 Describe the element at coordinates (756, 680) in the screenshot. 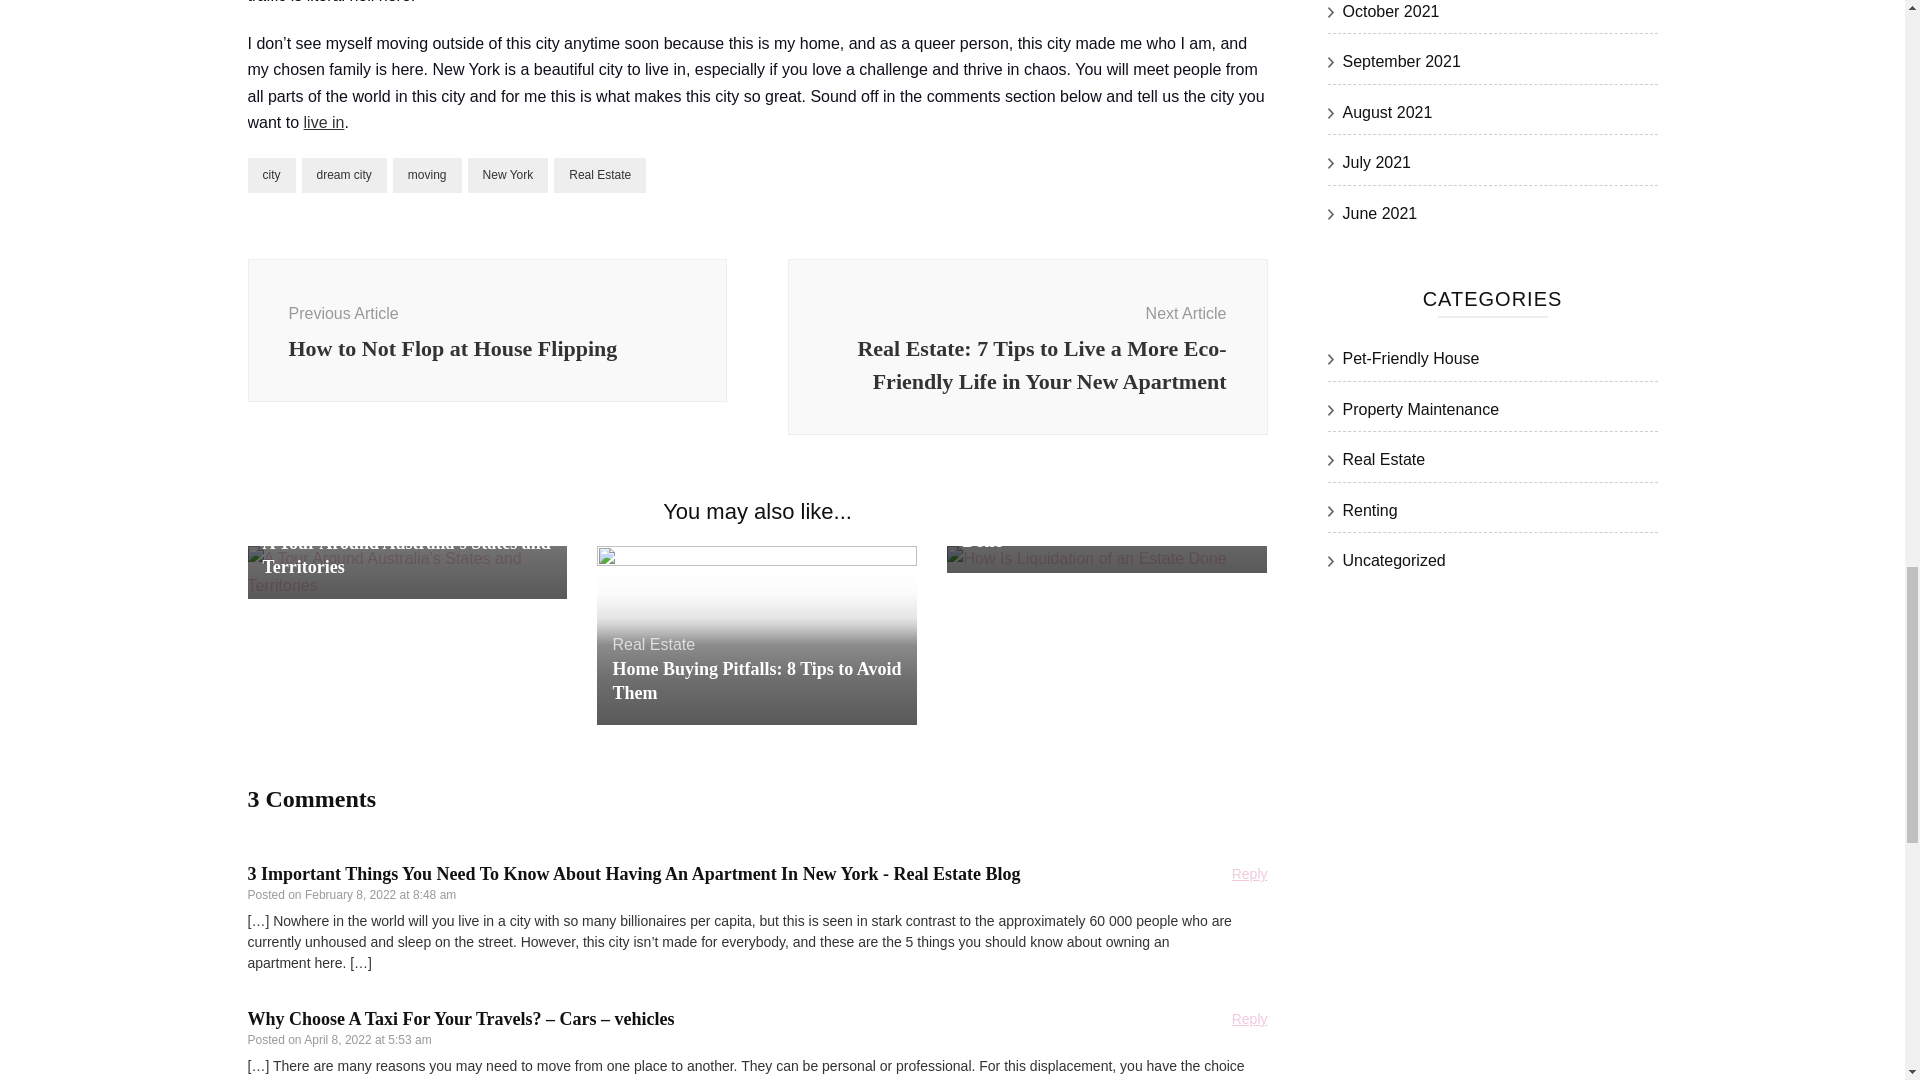

I see `Home Buying Pitfalls: 8 Tips to Avoid Them` at that location.